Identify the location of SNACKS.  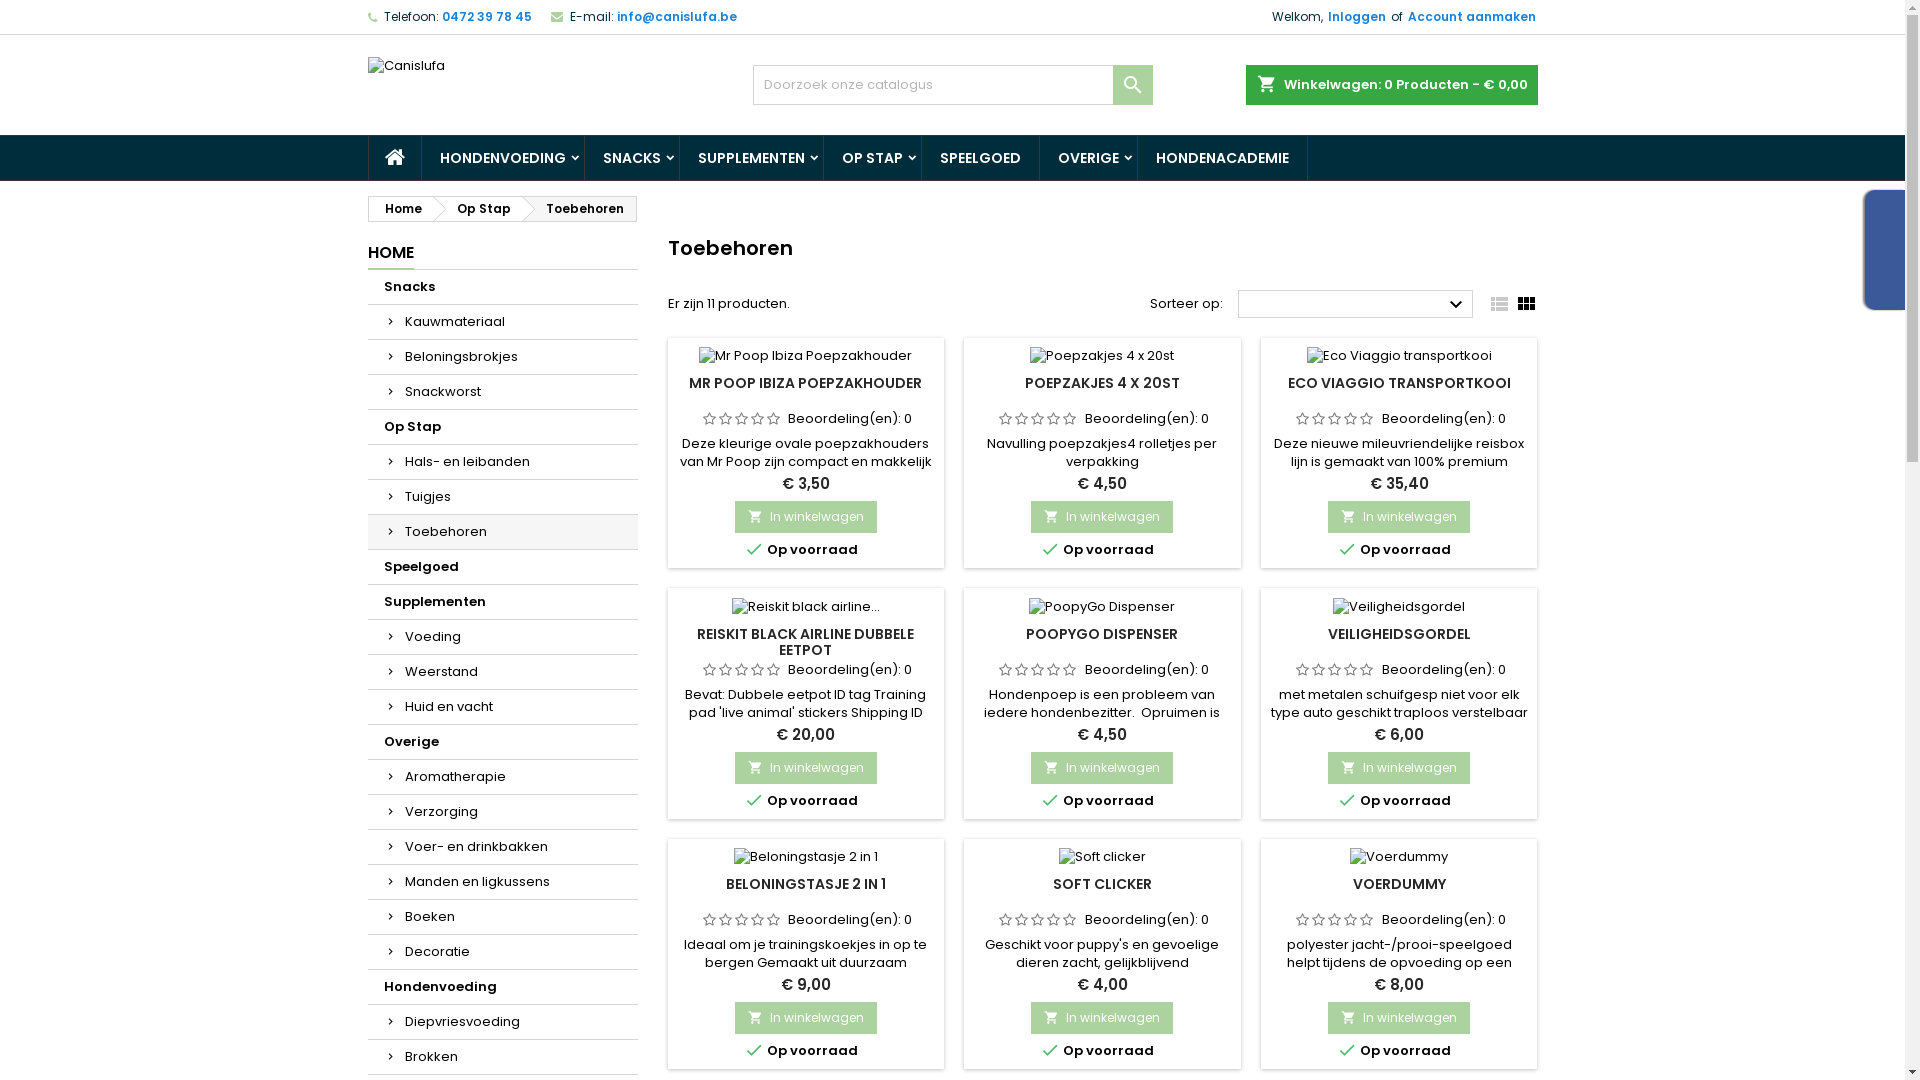
(631, 158).